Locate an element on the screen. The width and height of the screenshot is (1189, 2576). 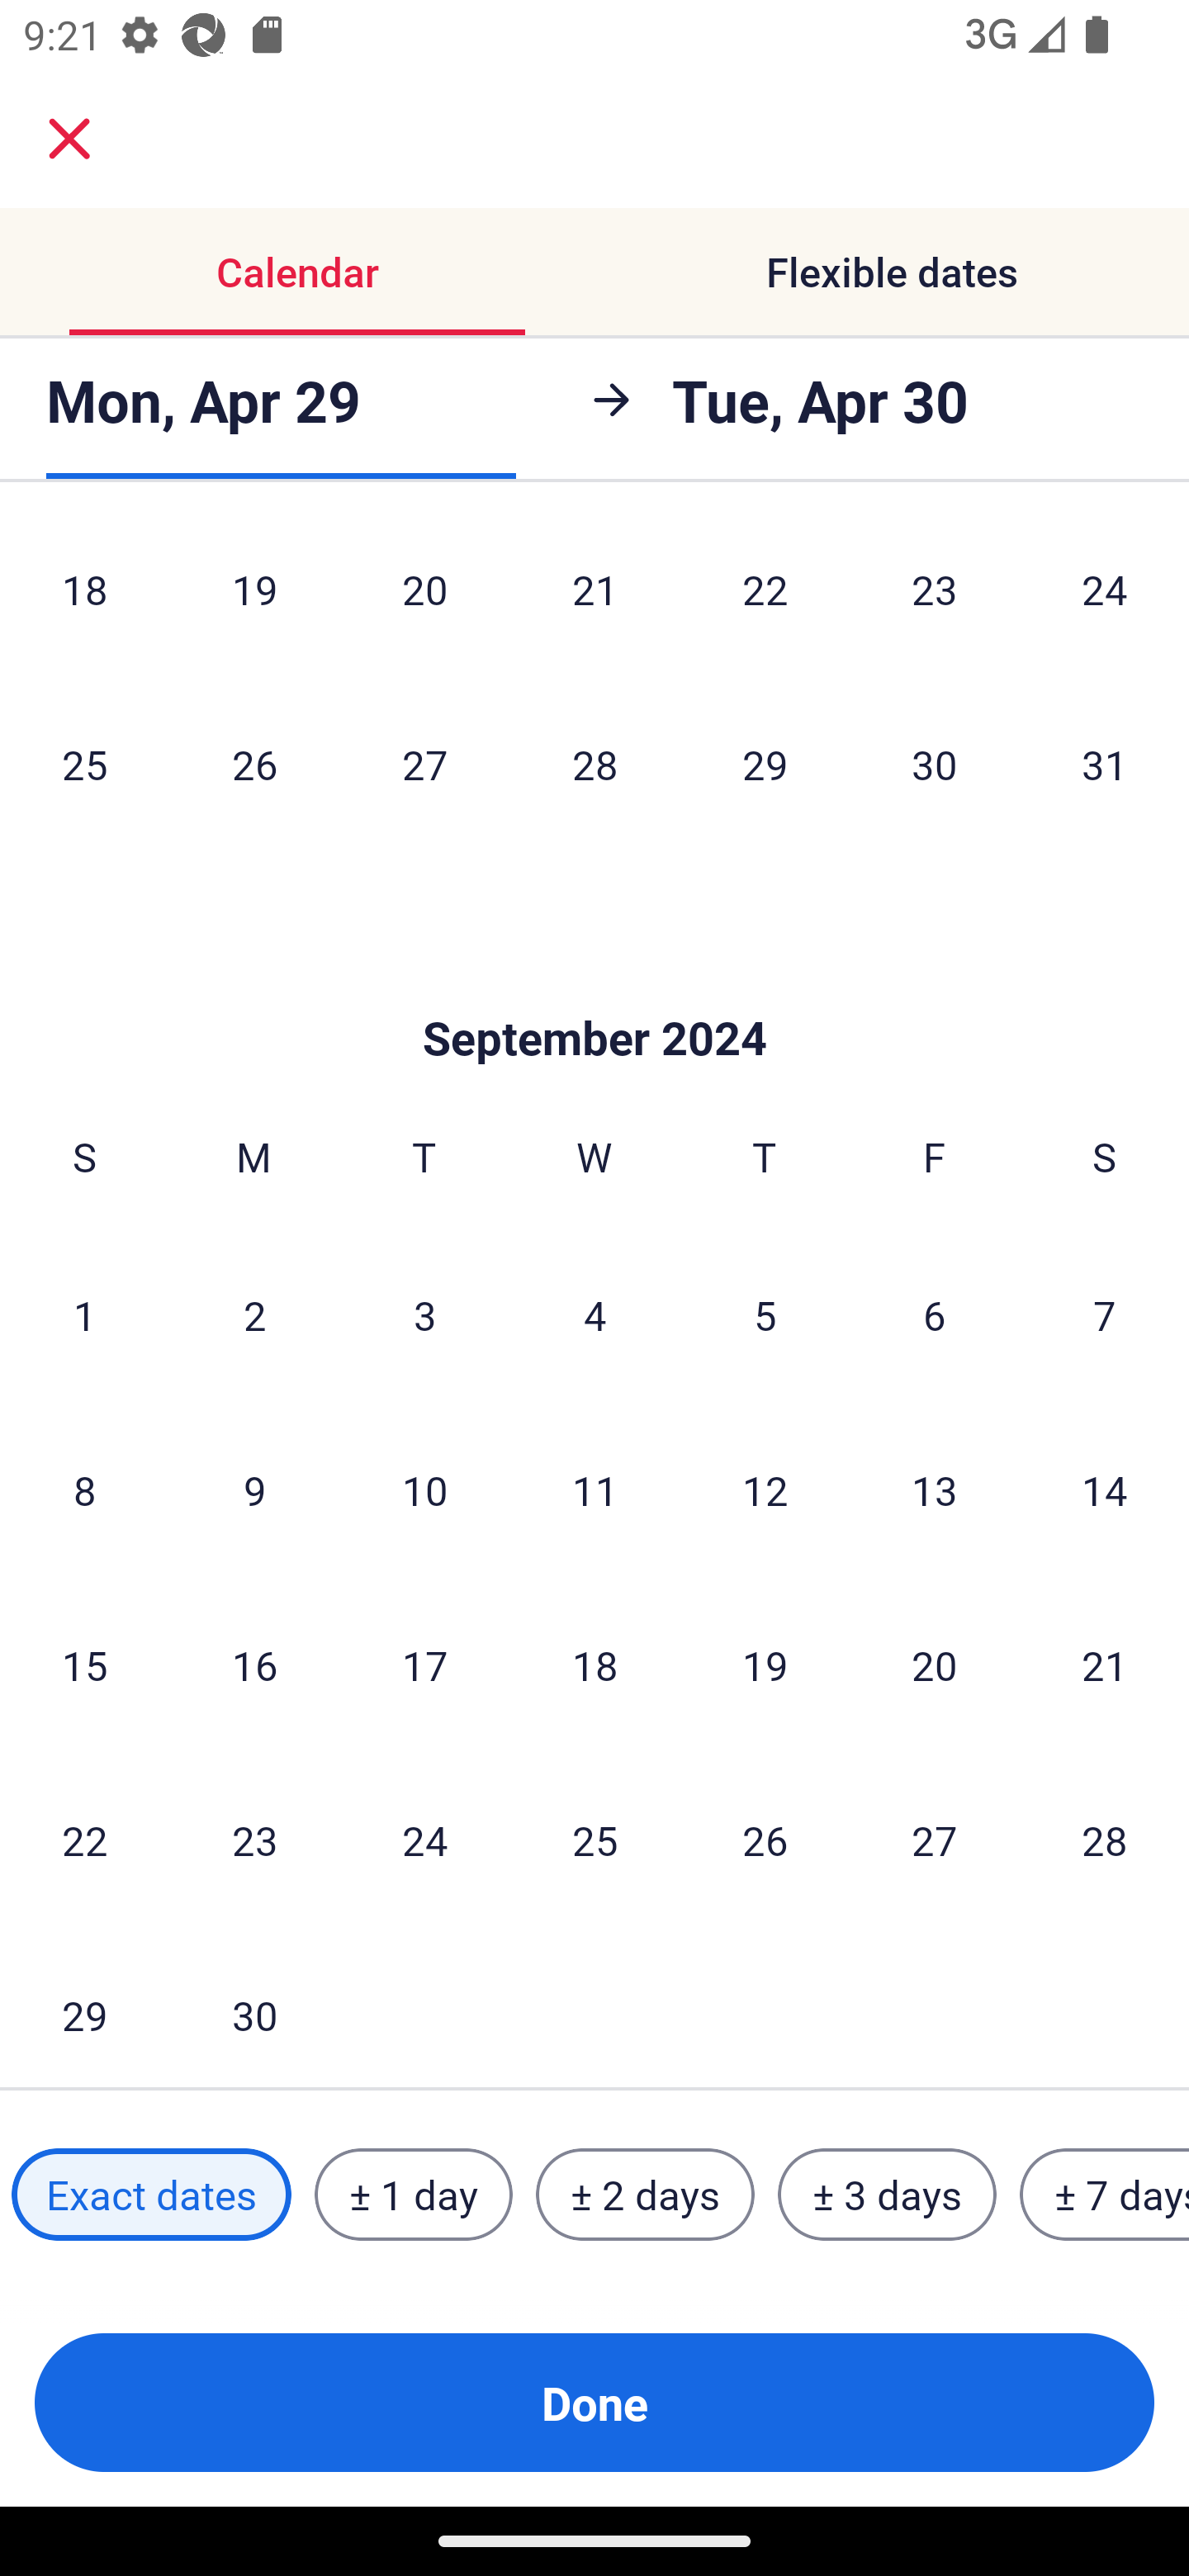
± 2 days is located at coordinates (646, 2195).